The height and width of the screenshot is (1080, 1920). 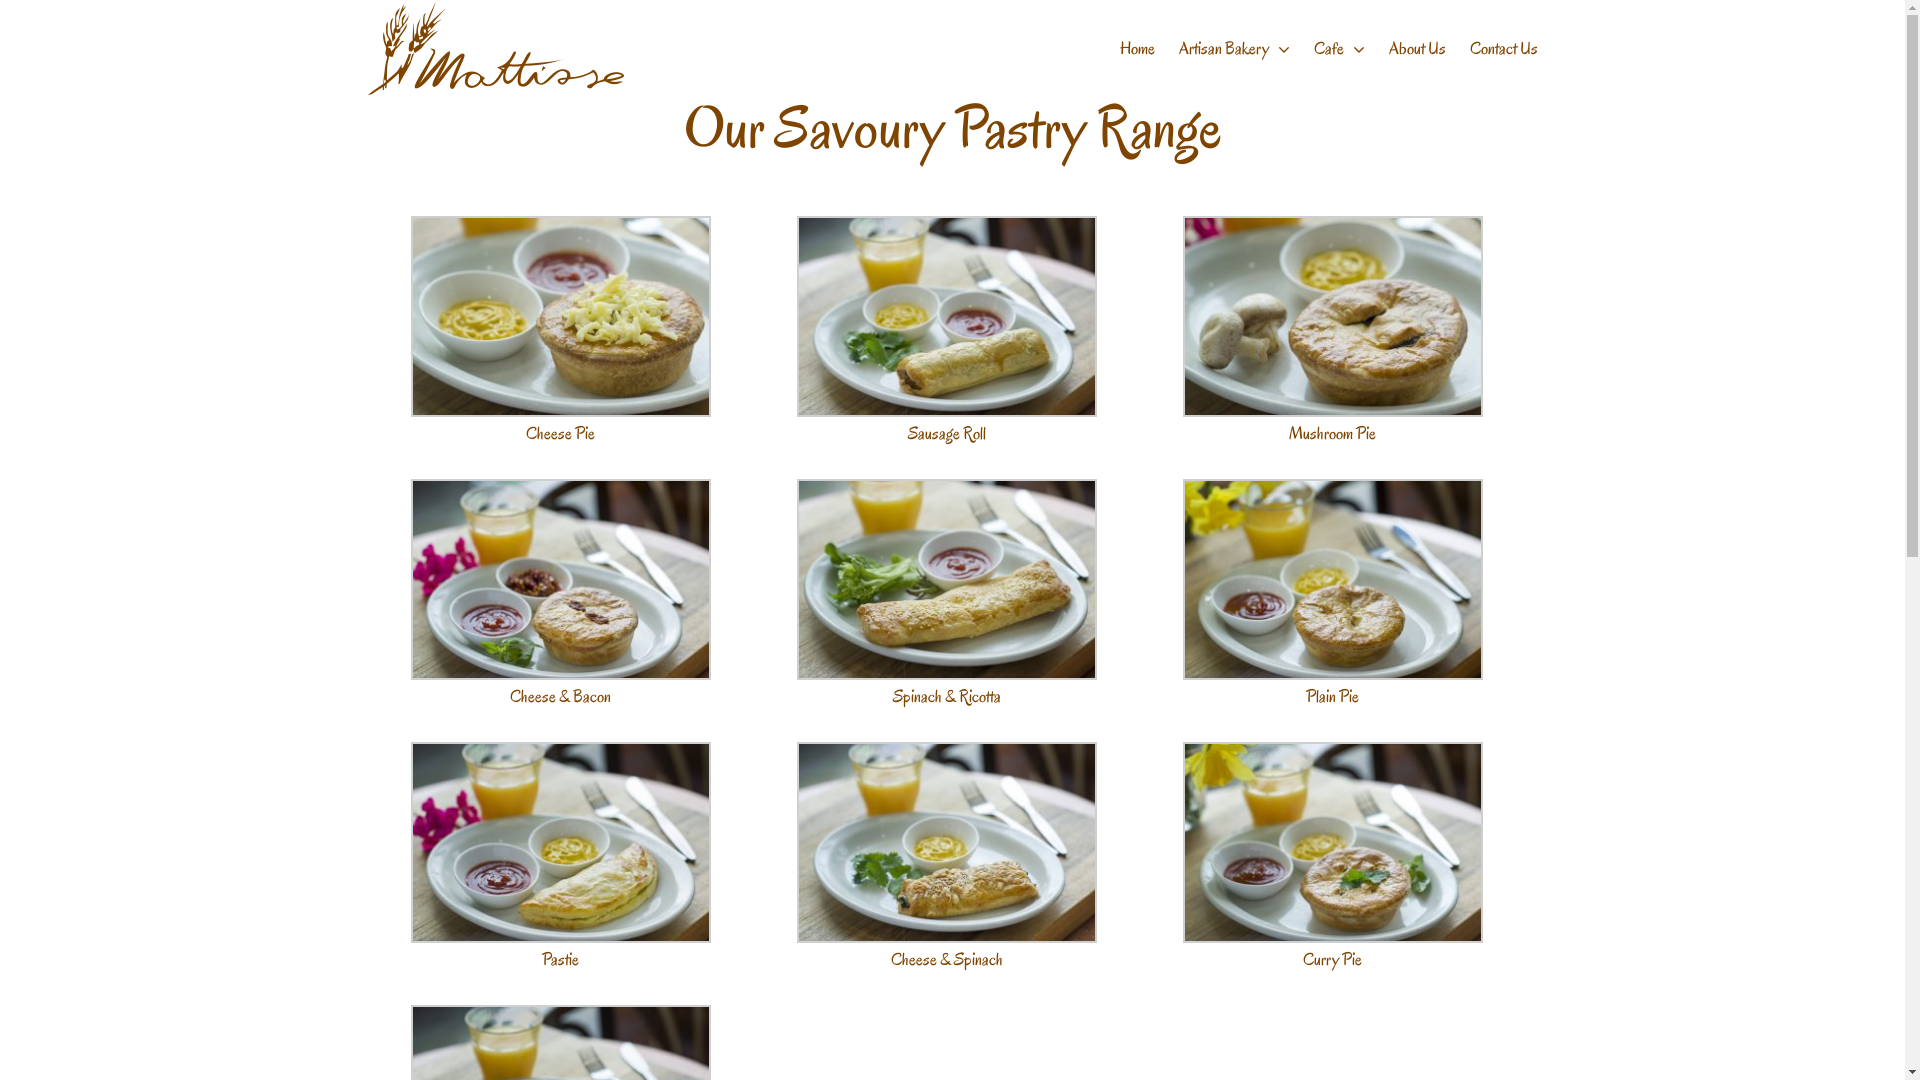 What do you see at coordinates (1234, 49) in the screenshot?
I see `Artisan Bakery` at bounding box center [1234, 49].